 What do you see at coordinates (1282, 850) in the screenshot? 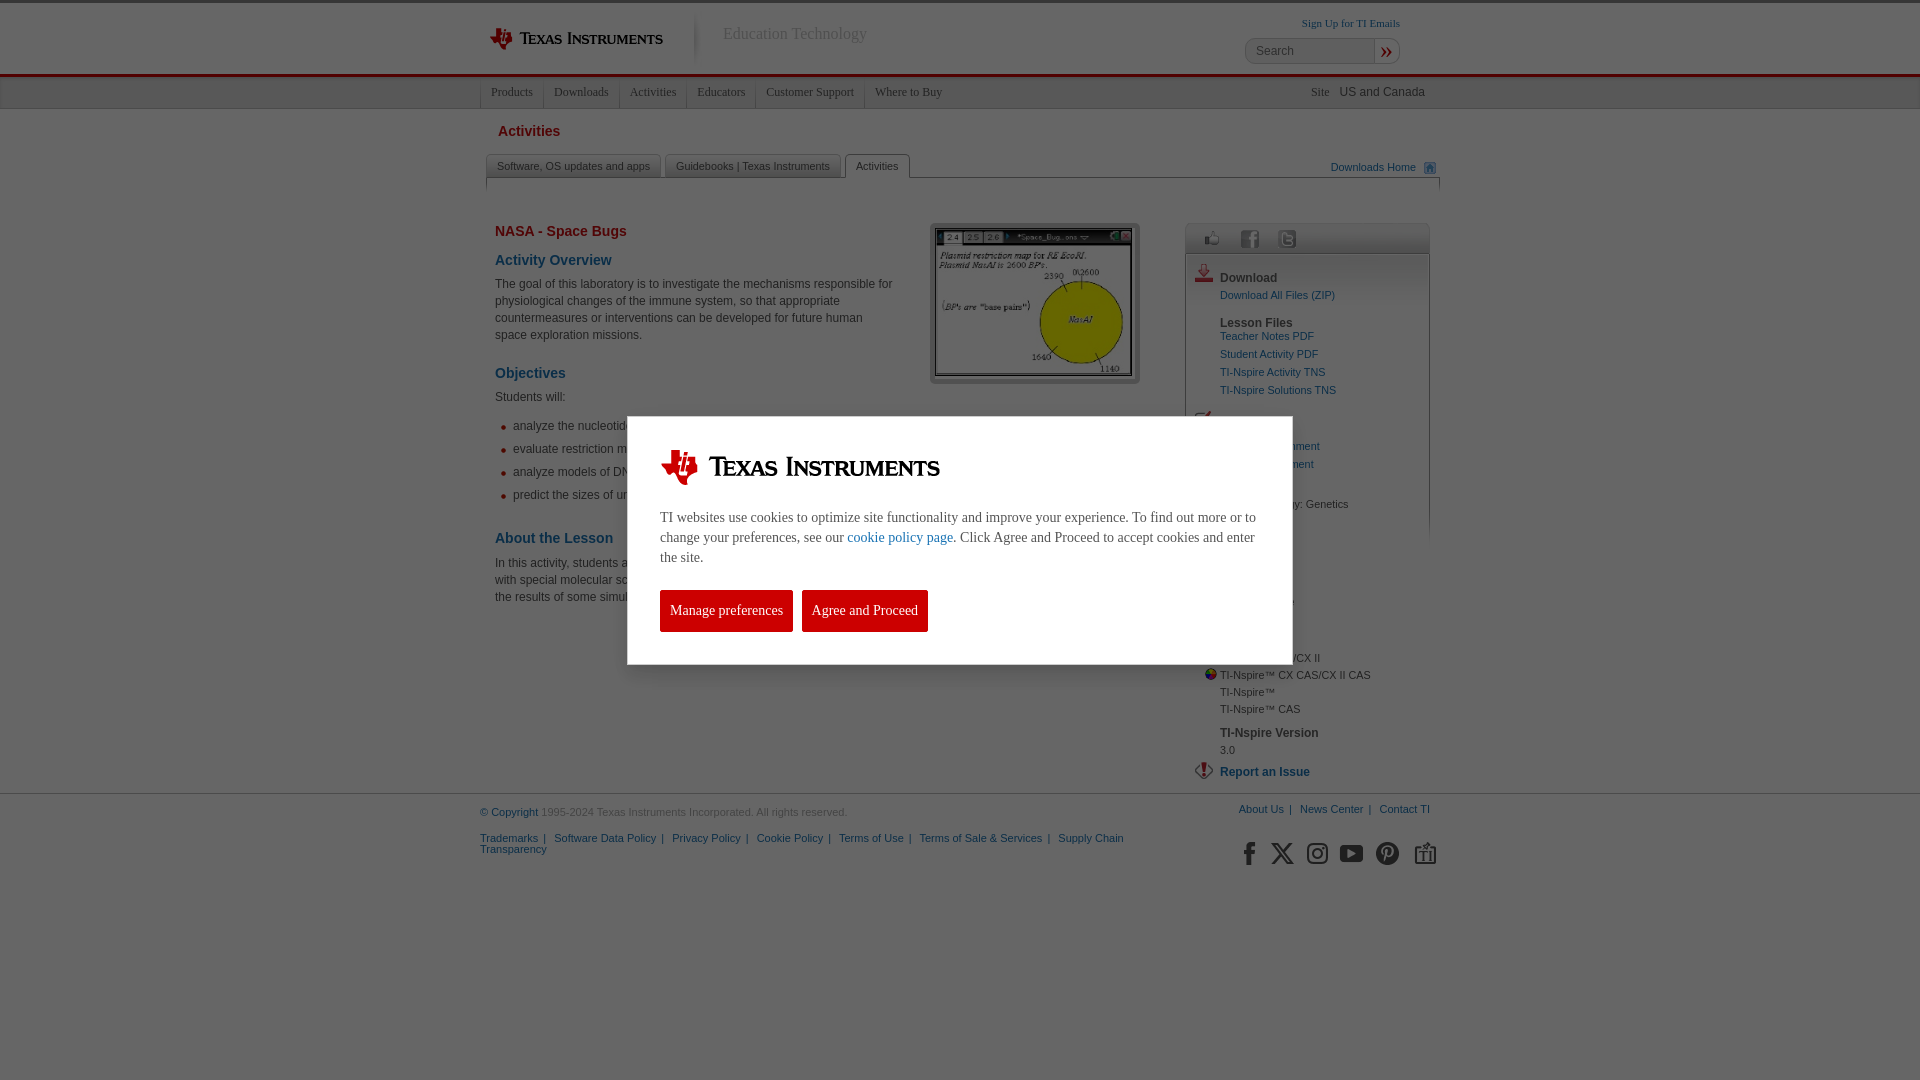
I see `Twitter` at bounding box center [1282, 850].